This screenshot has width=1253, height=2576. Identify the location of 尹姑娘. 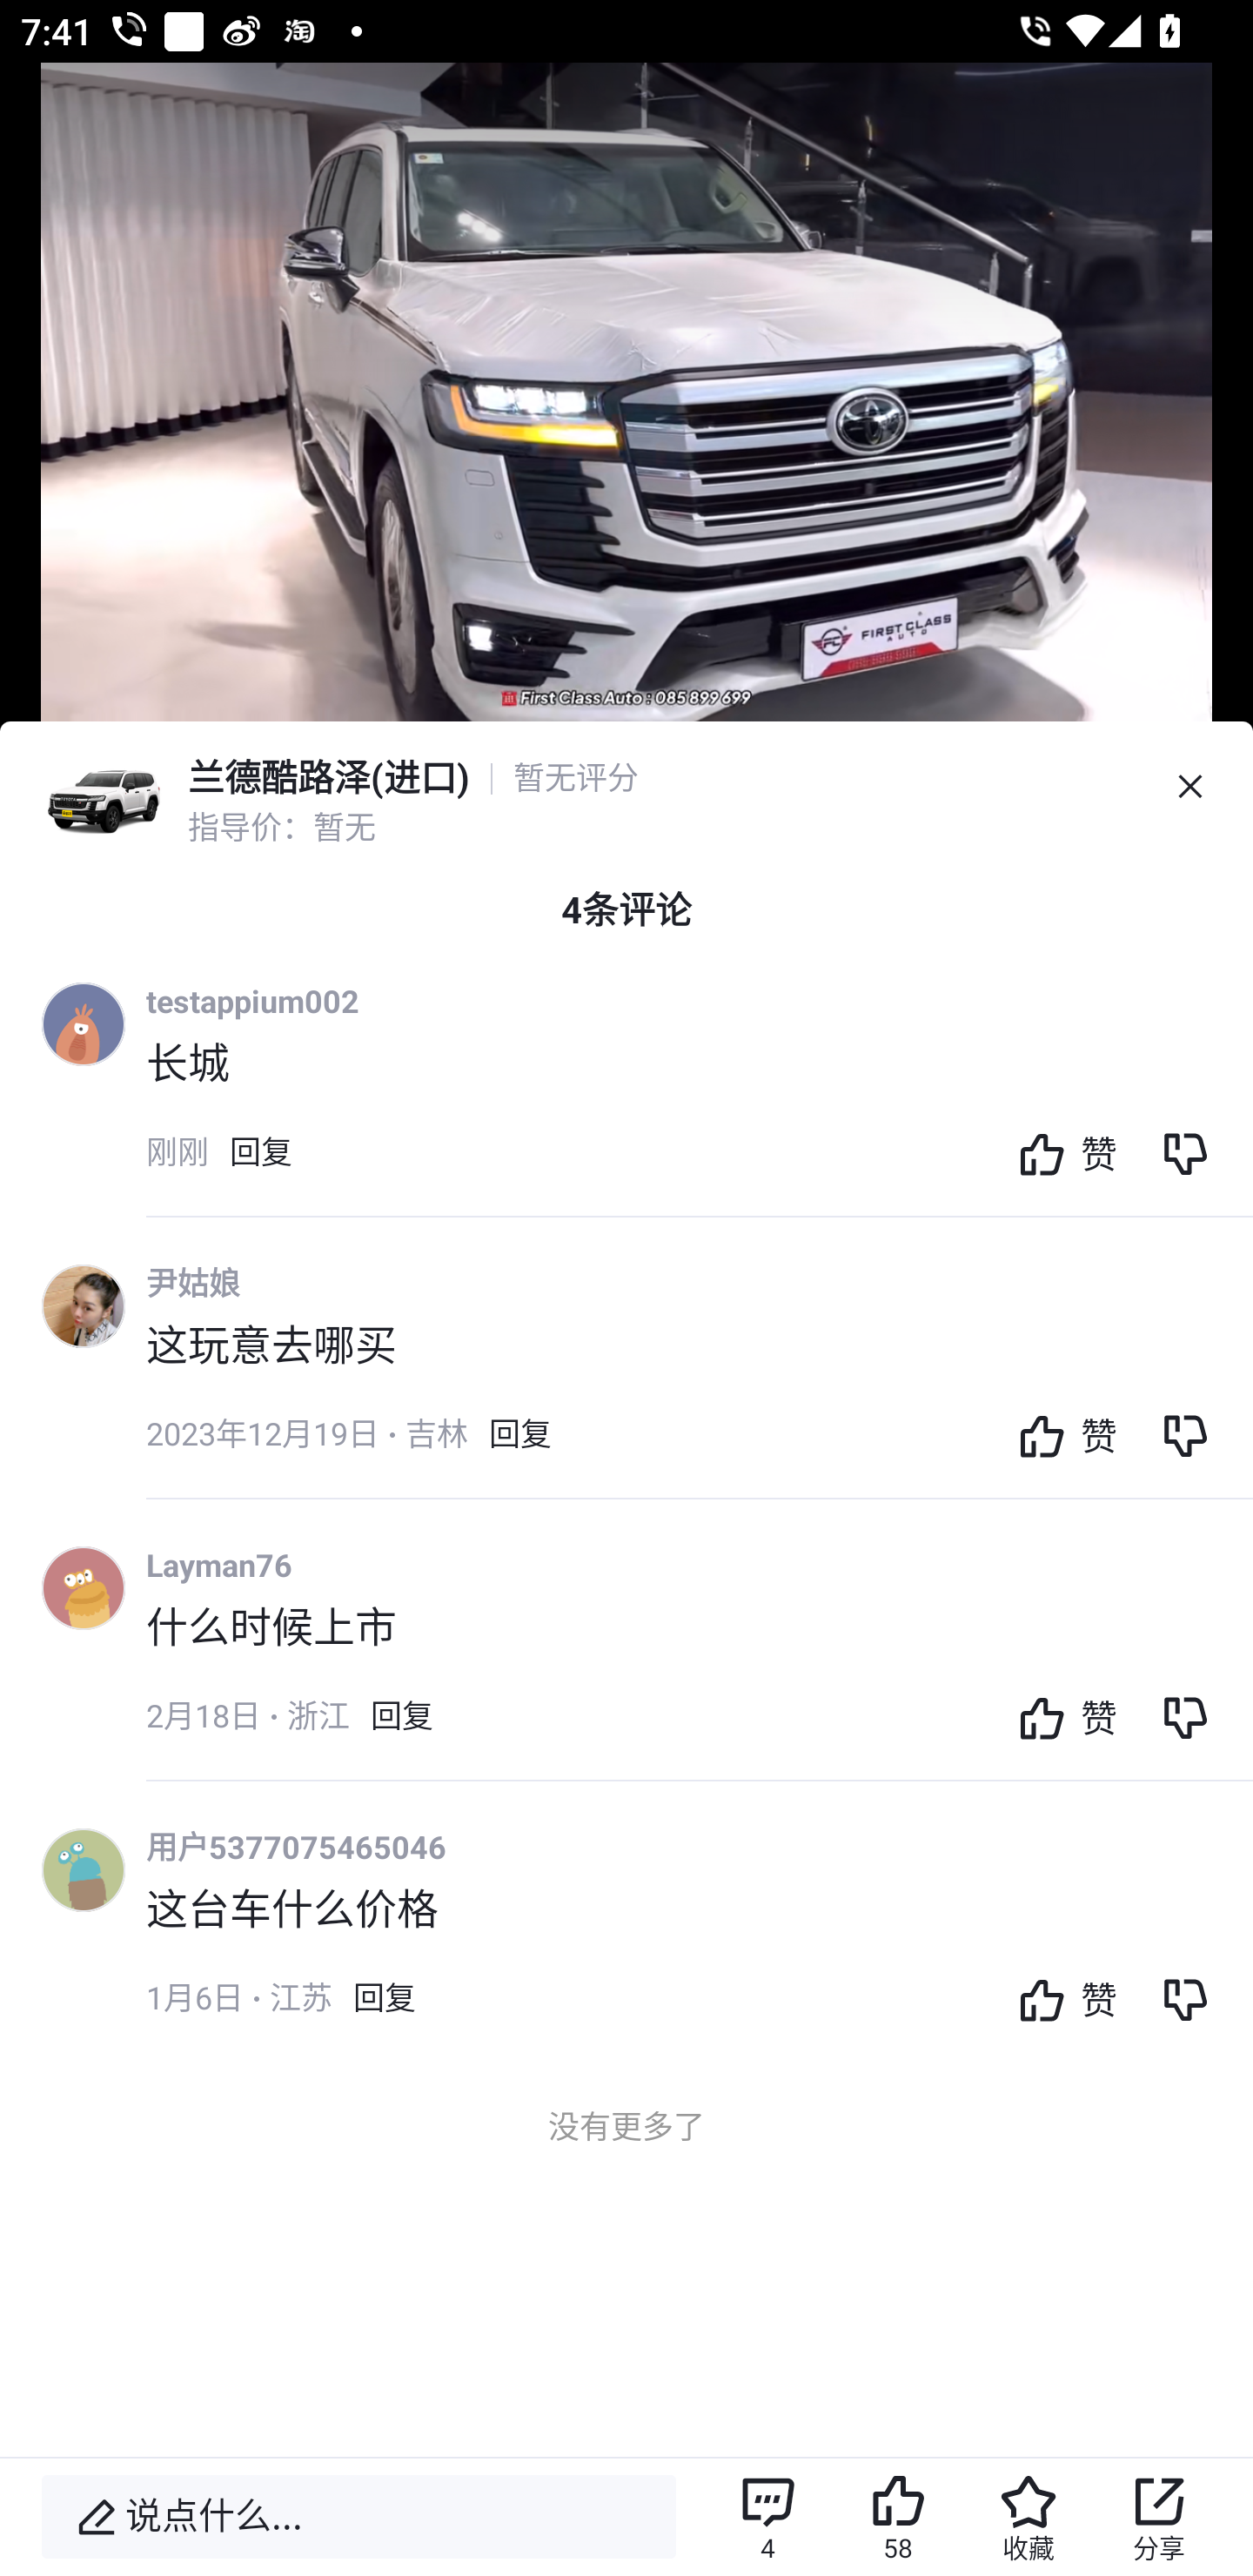
(193, 1283).